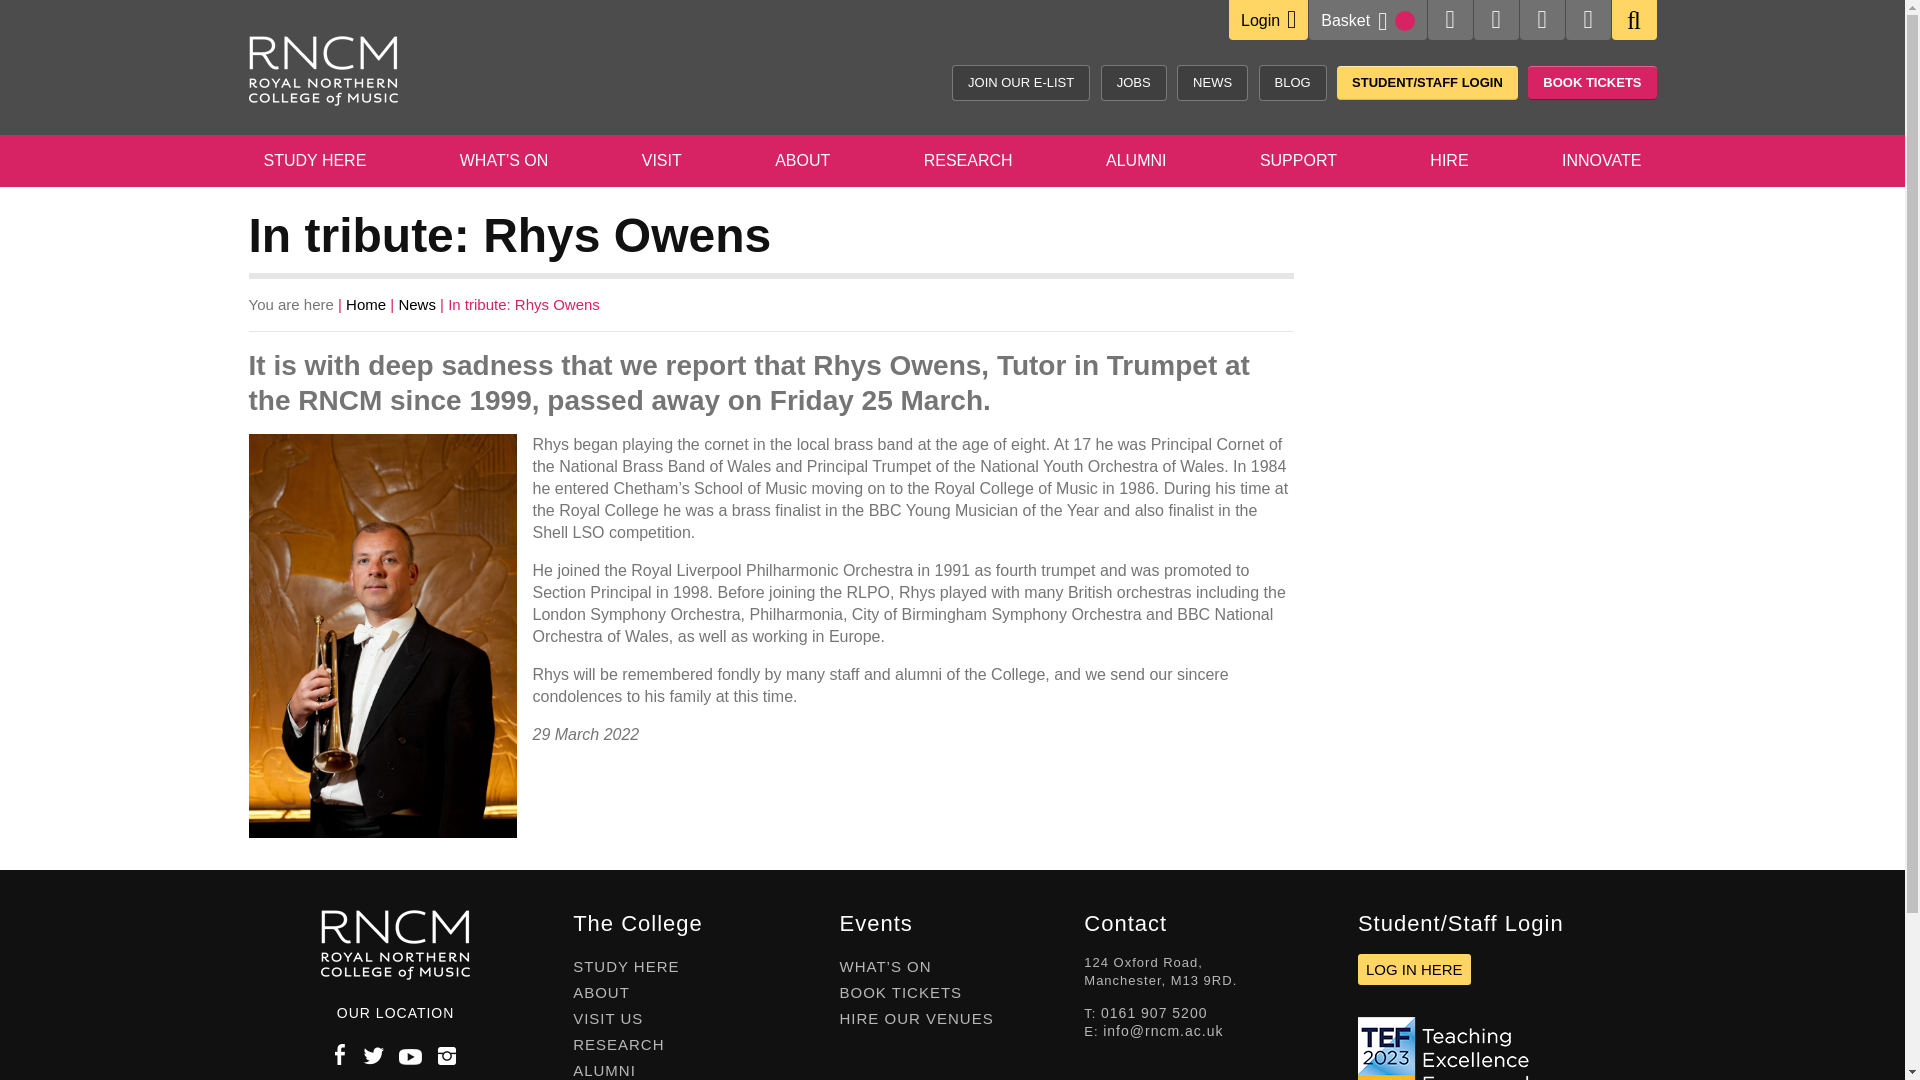  Describe the element at coordinates (1134, 82) in the screenshot. I see `JOBS` at that location.